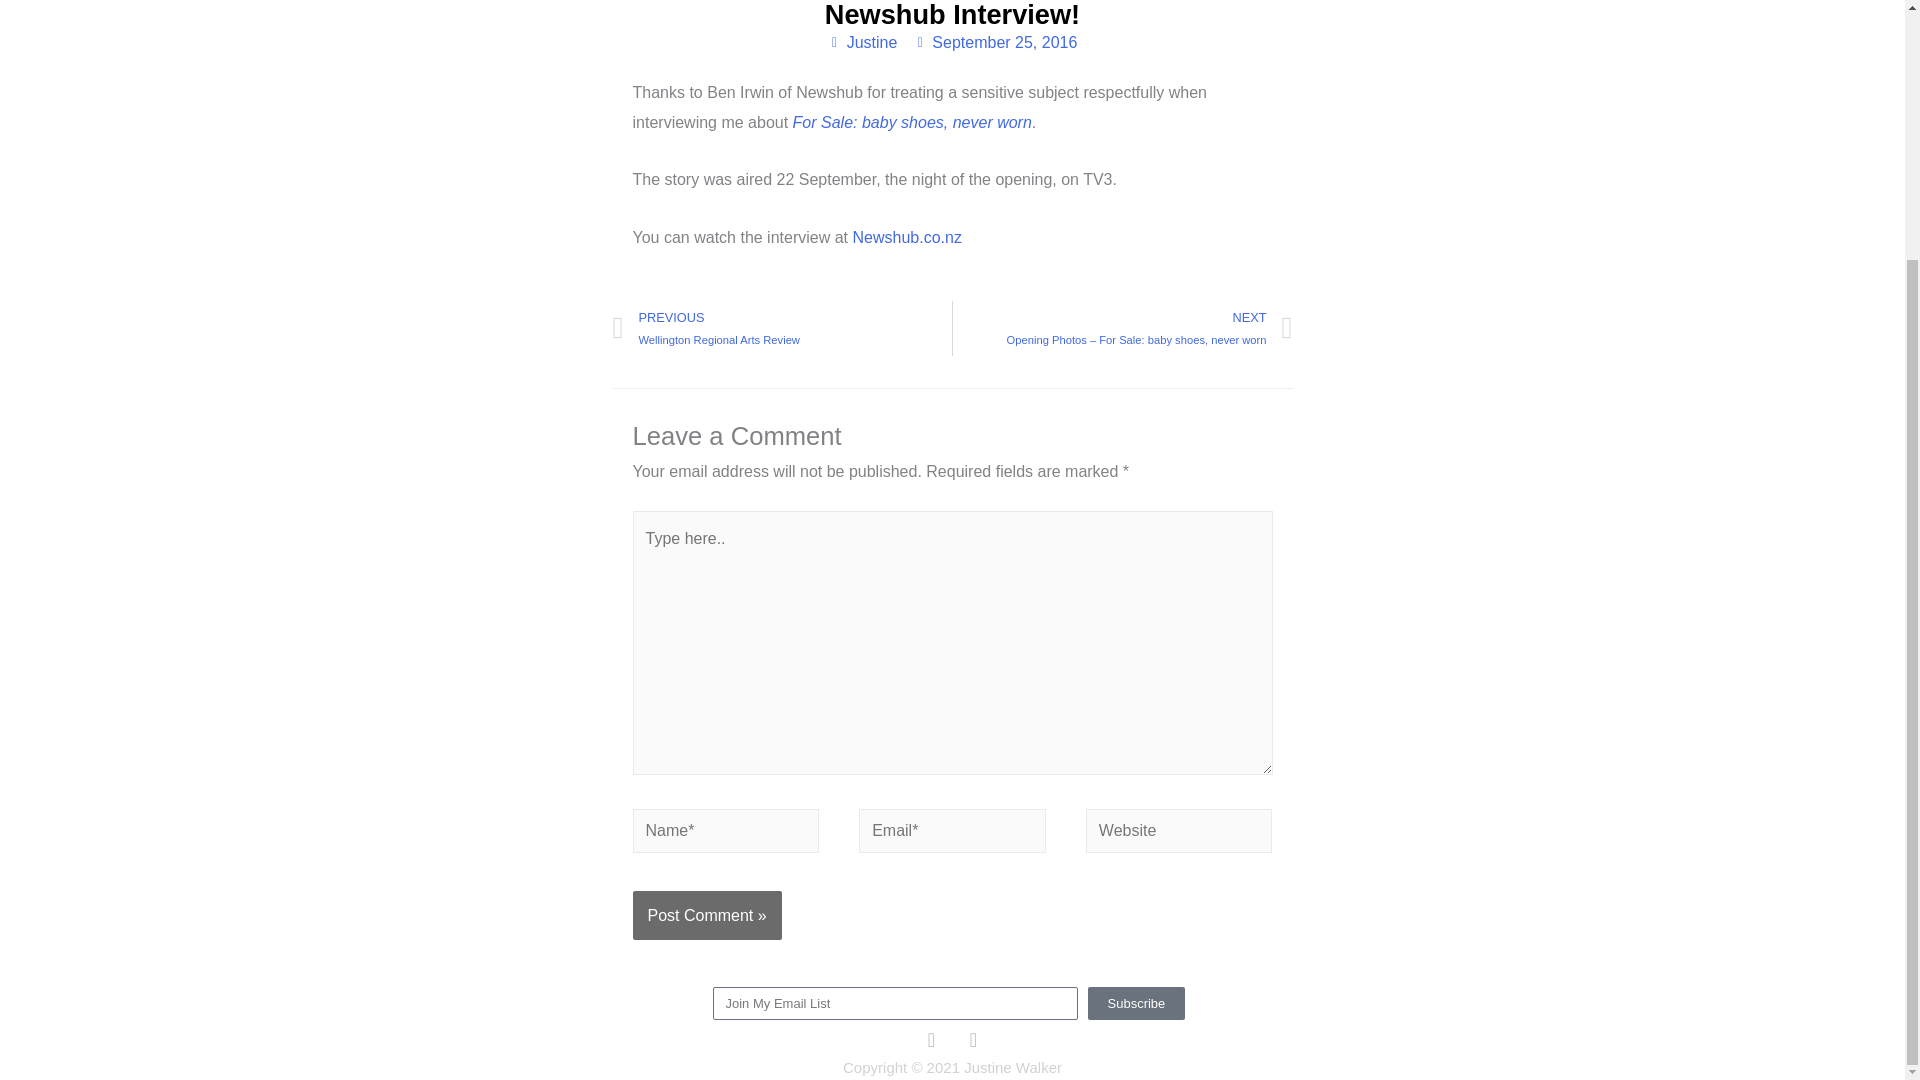 This screenshot has height=1080, width=1920. Describe the element at coordinates (906, 237) in the screenshot. I see `Newshub.co.nz` at that location.